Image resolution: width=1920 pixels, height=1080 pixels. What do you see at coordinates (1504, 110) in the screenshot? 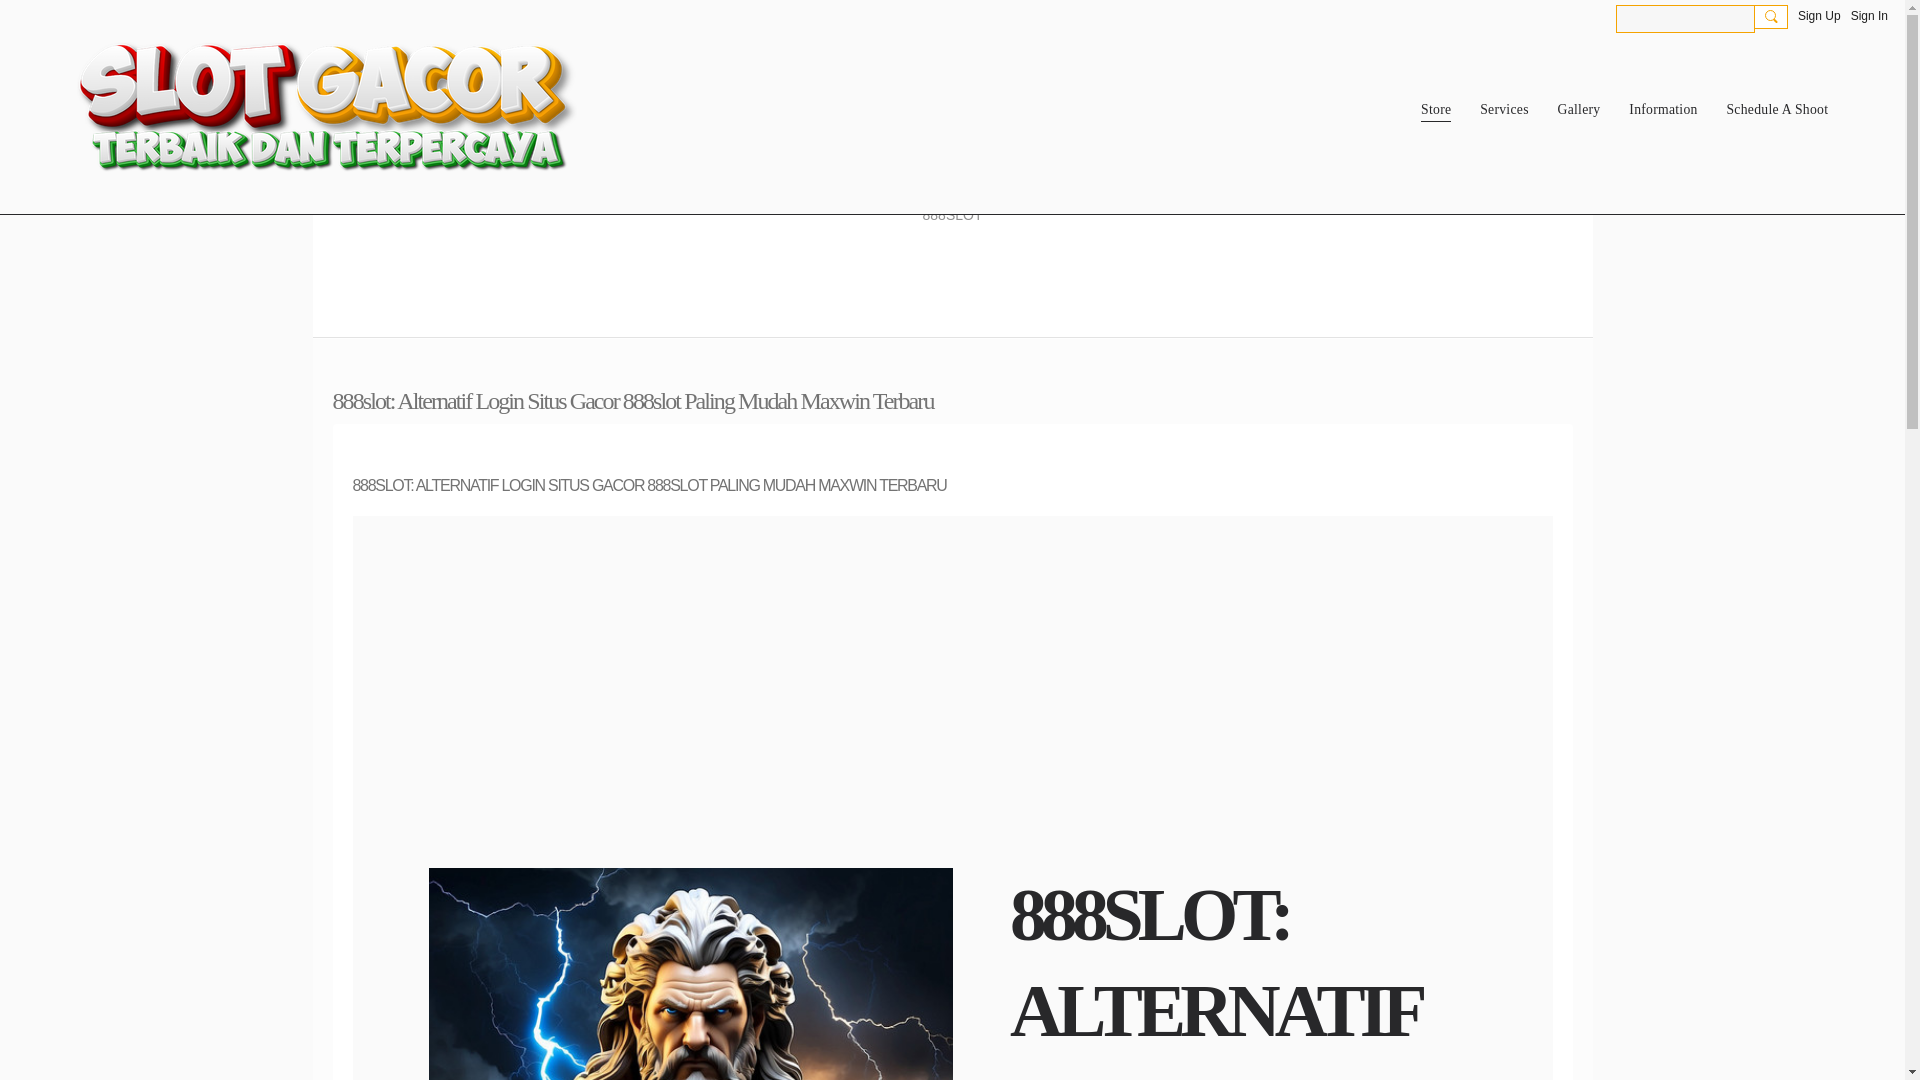
I see `Services` at bounding box center [1504, 110].